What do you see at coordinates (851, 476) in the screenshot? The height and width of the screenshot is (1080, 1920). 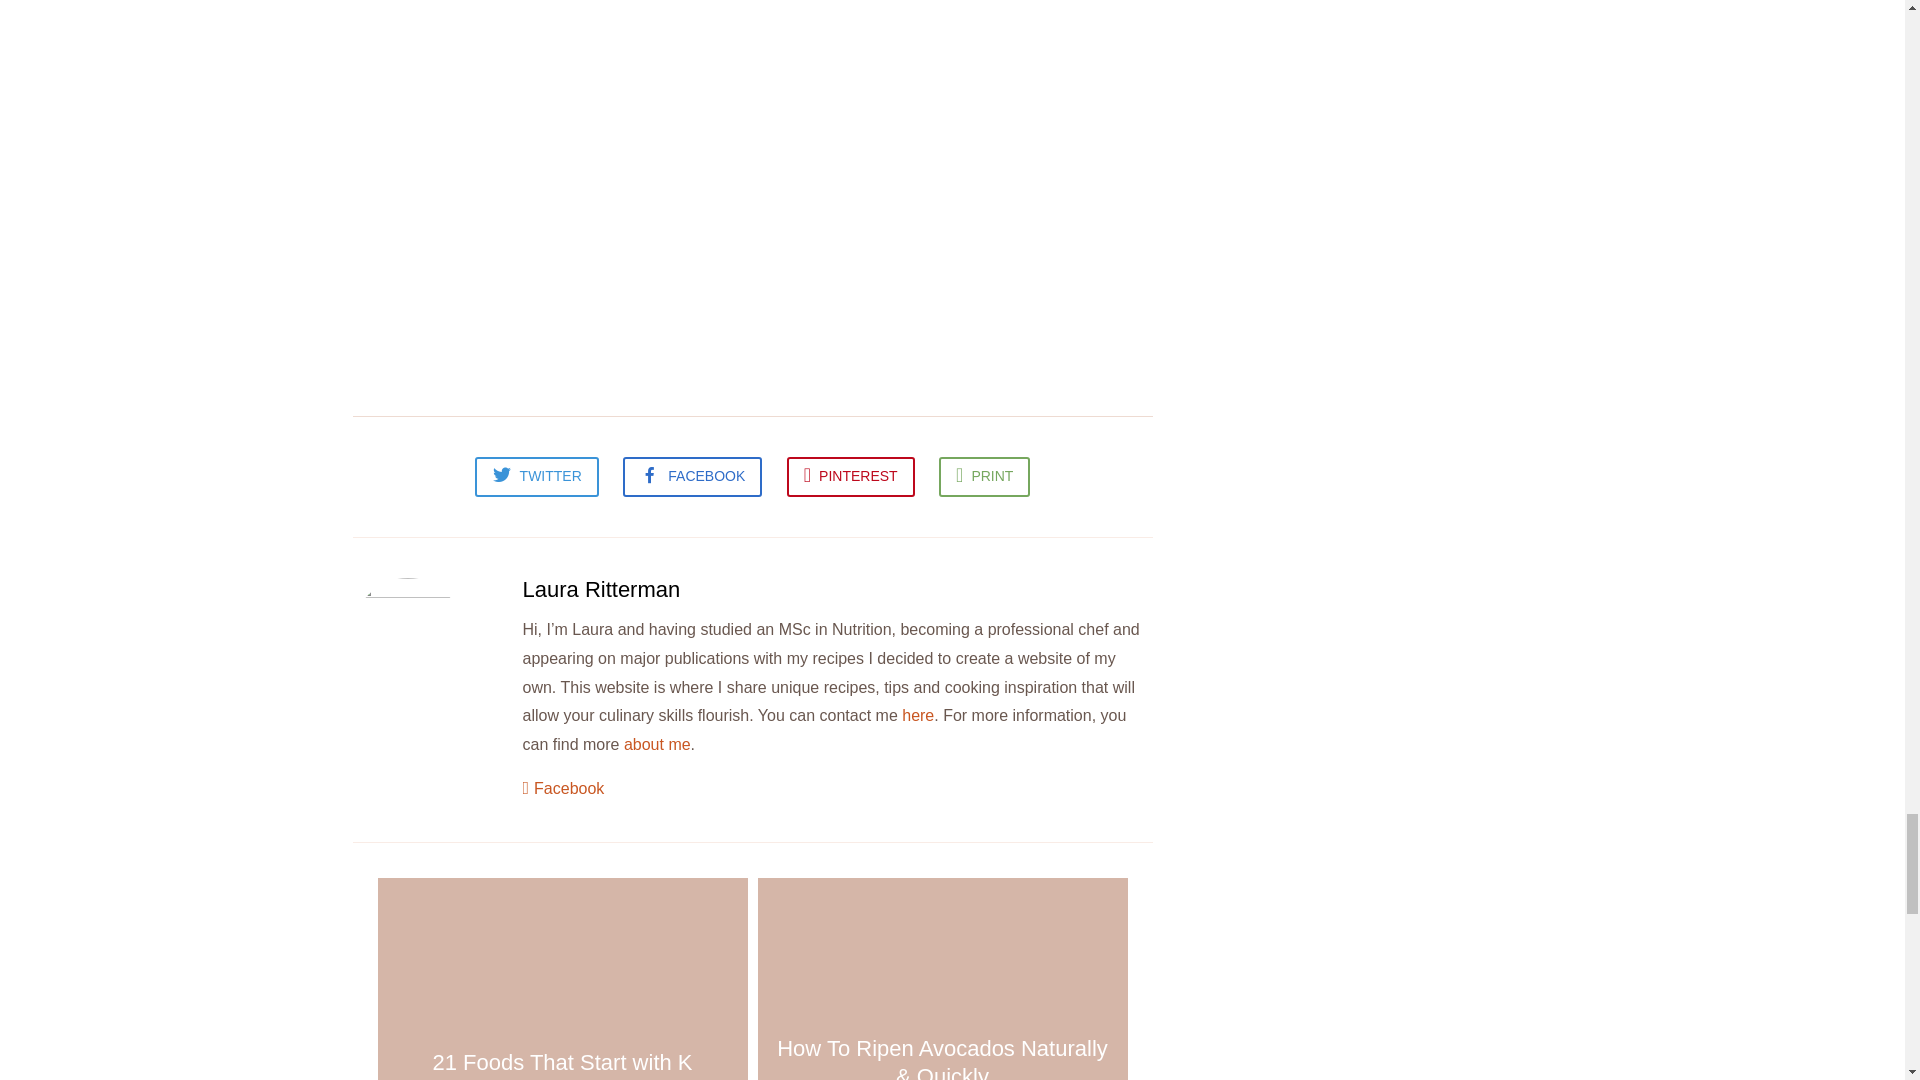 I see `Pin it to Pinterest` at bounding box center [851, 476].